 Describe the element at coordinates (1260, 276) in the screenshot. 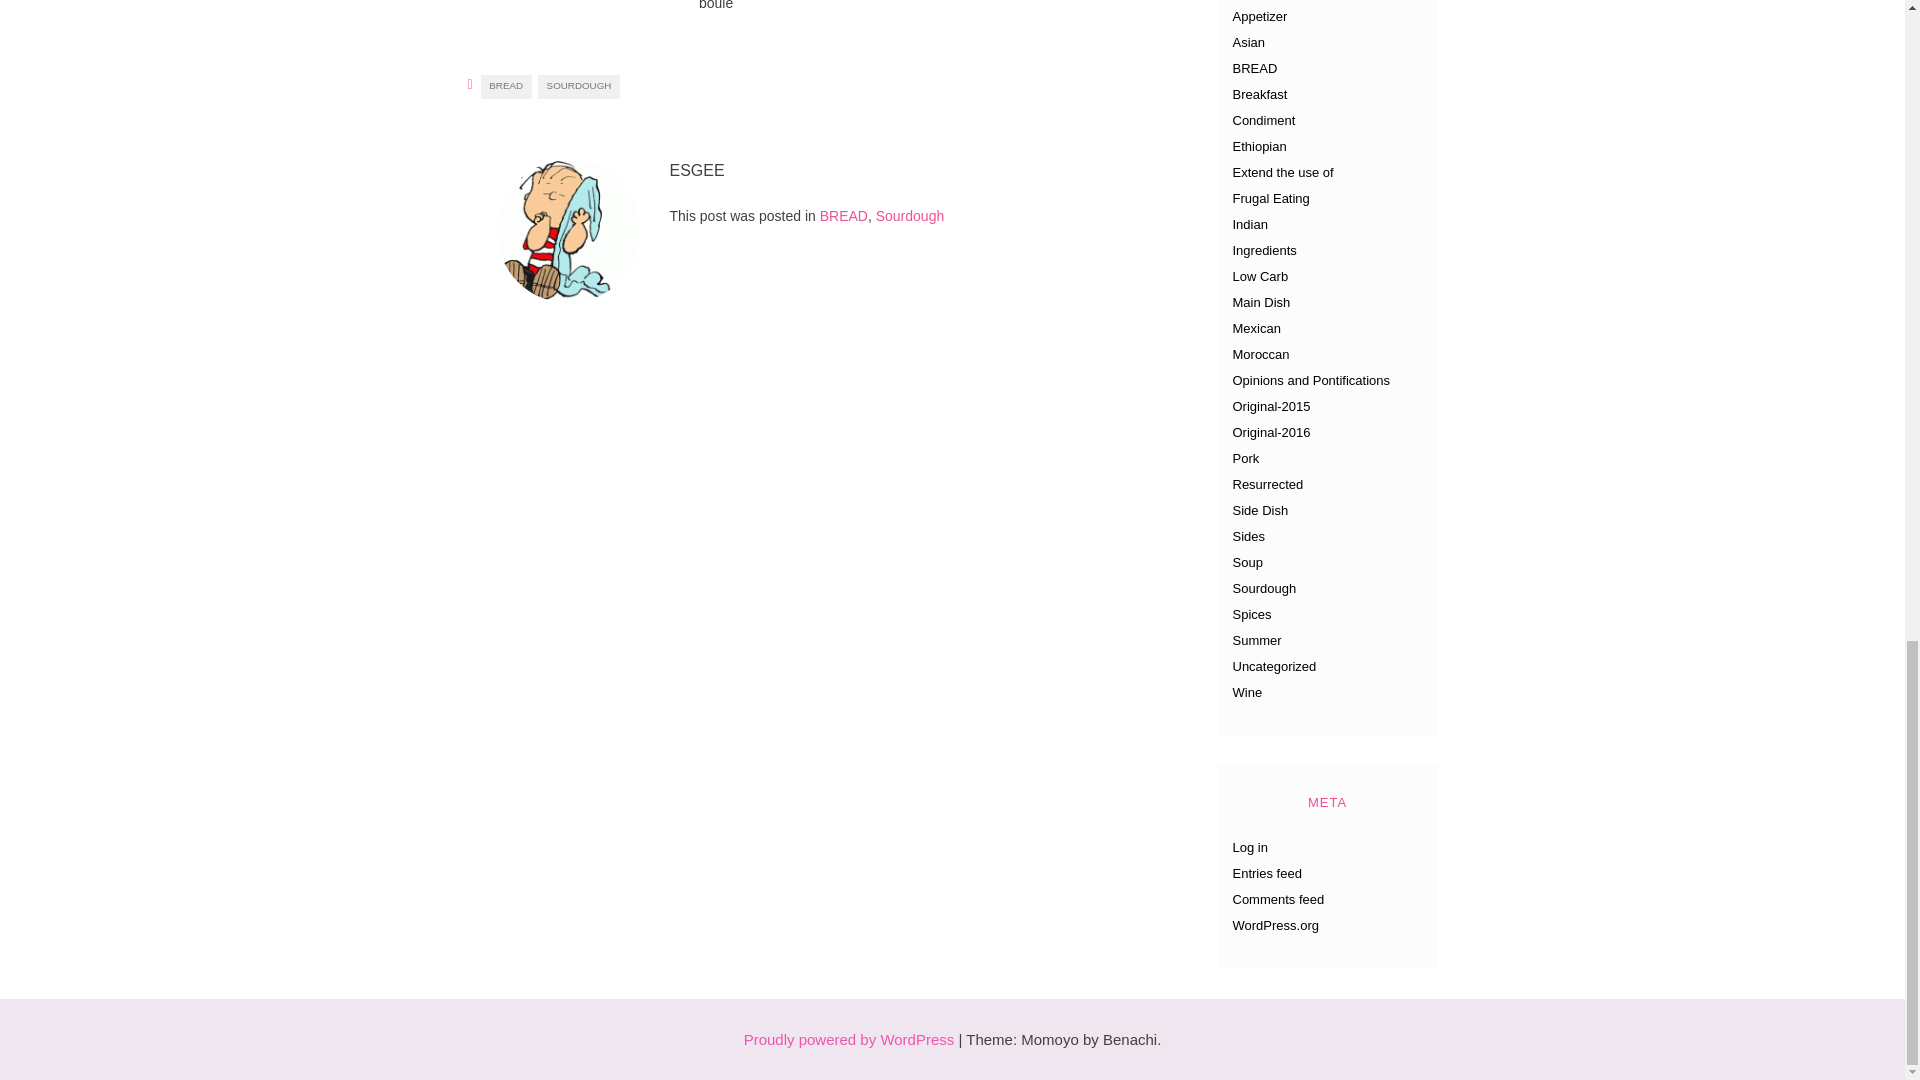

I see `Low Carb` at that location.